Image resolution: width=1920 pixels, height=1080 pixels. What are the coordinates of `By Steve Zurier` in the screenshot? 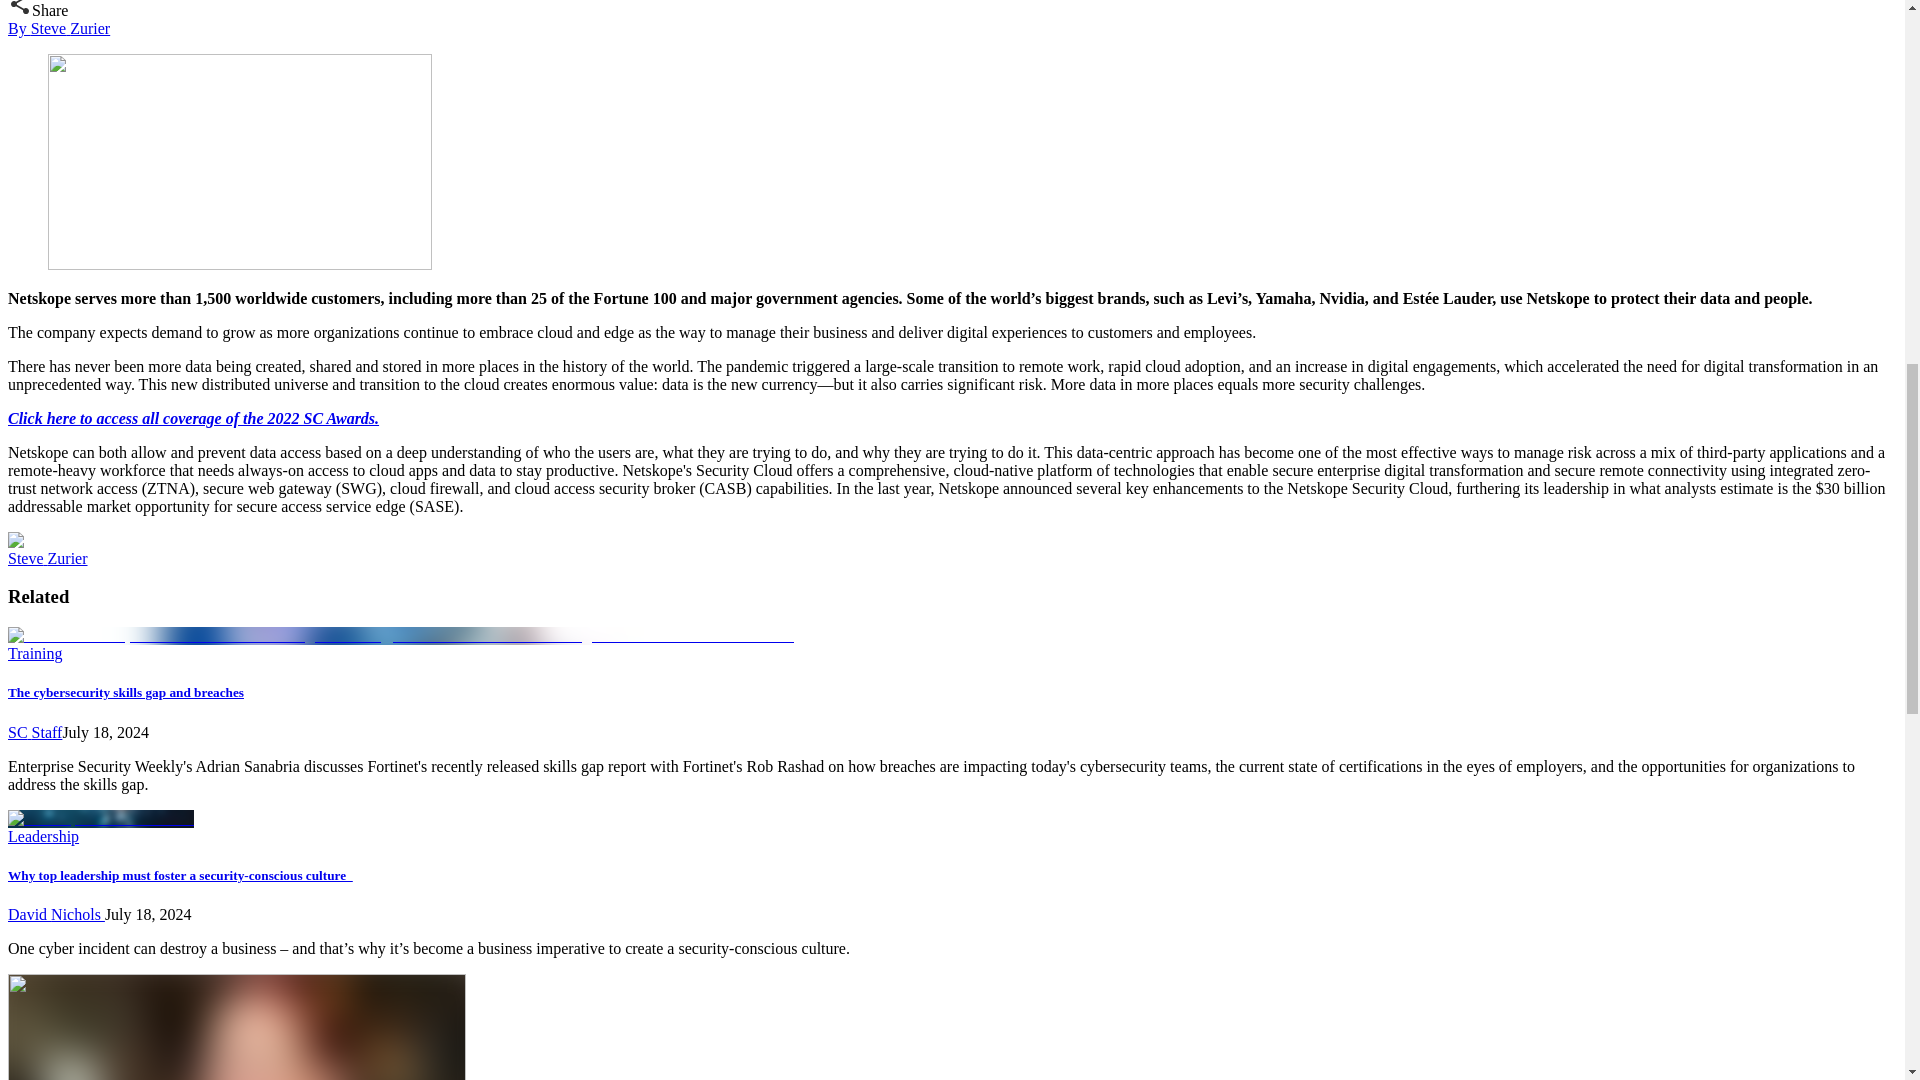 It's located at (58, 28).